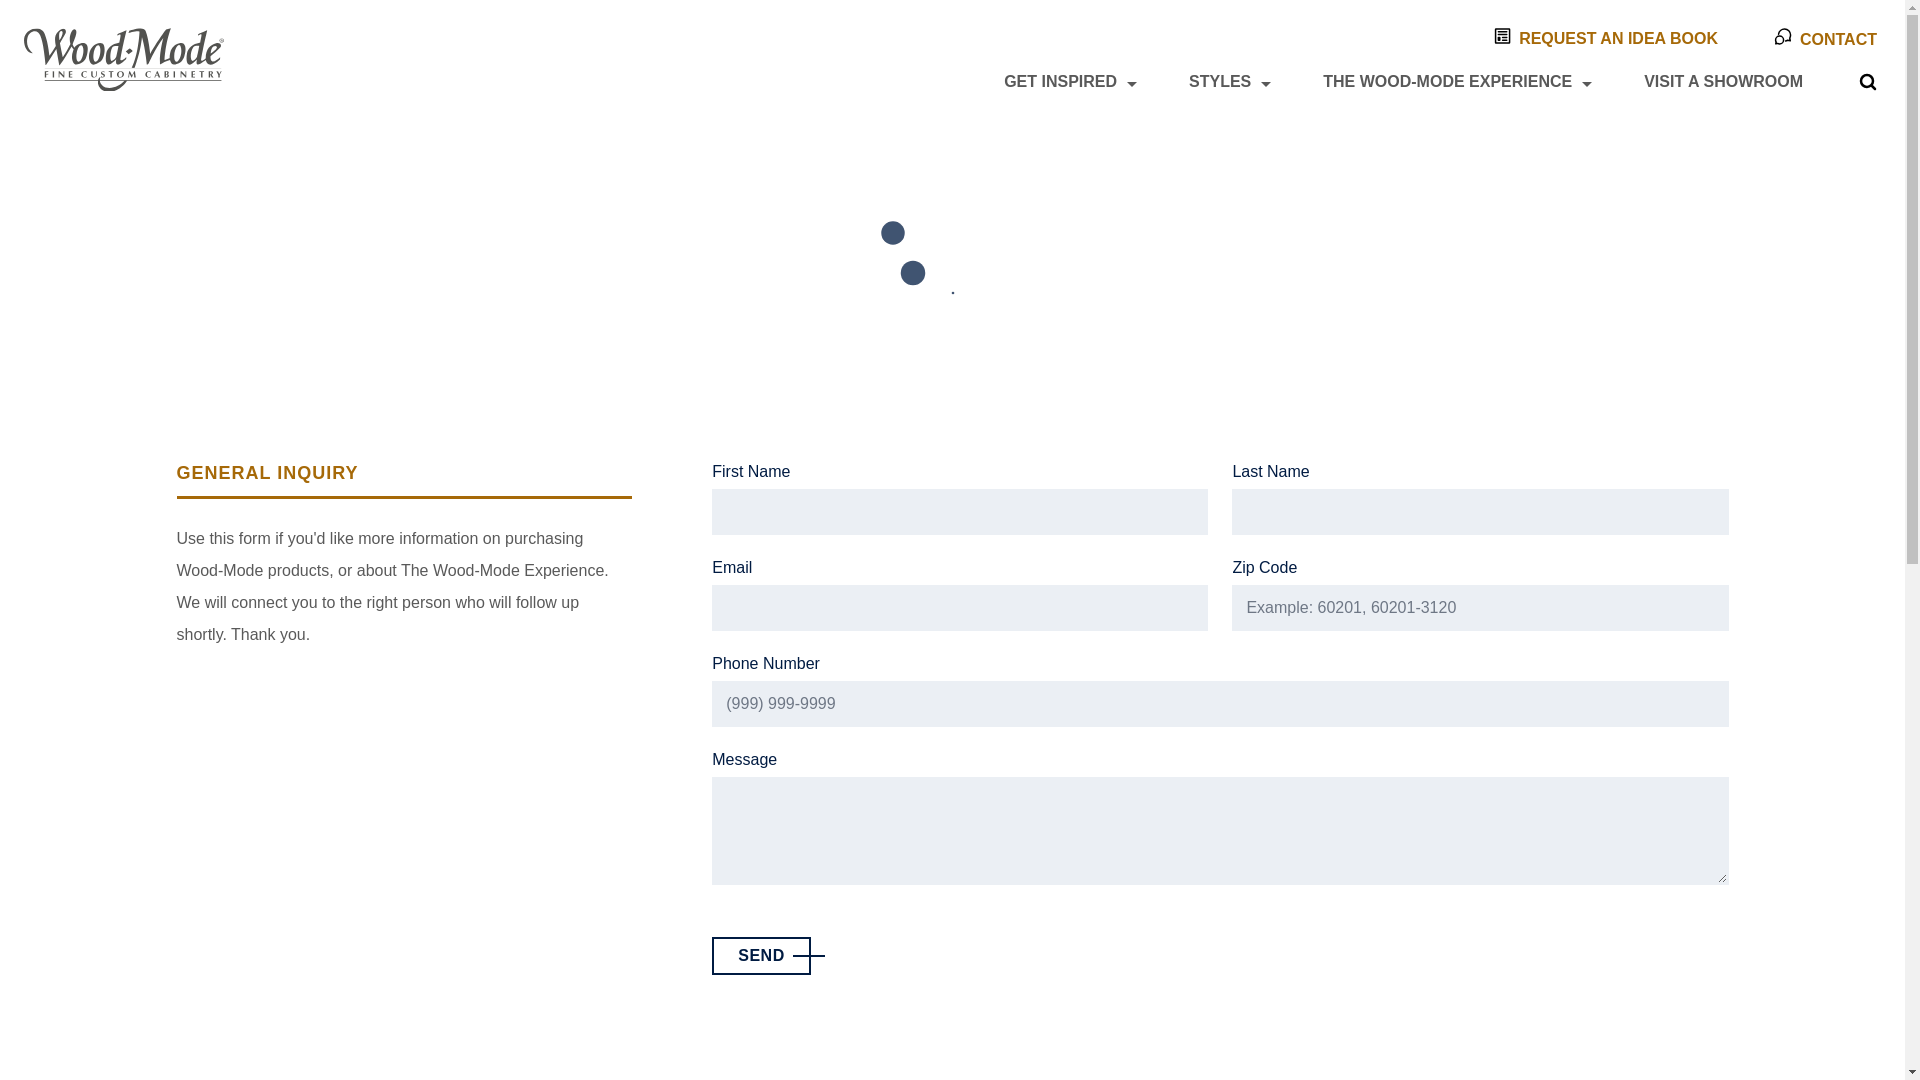  What do you see at coordinates (1722, 82) in the screenshot?
I see `VISIT A SHOWROOM` at bounding box center [1722, 82].